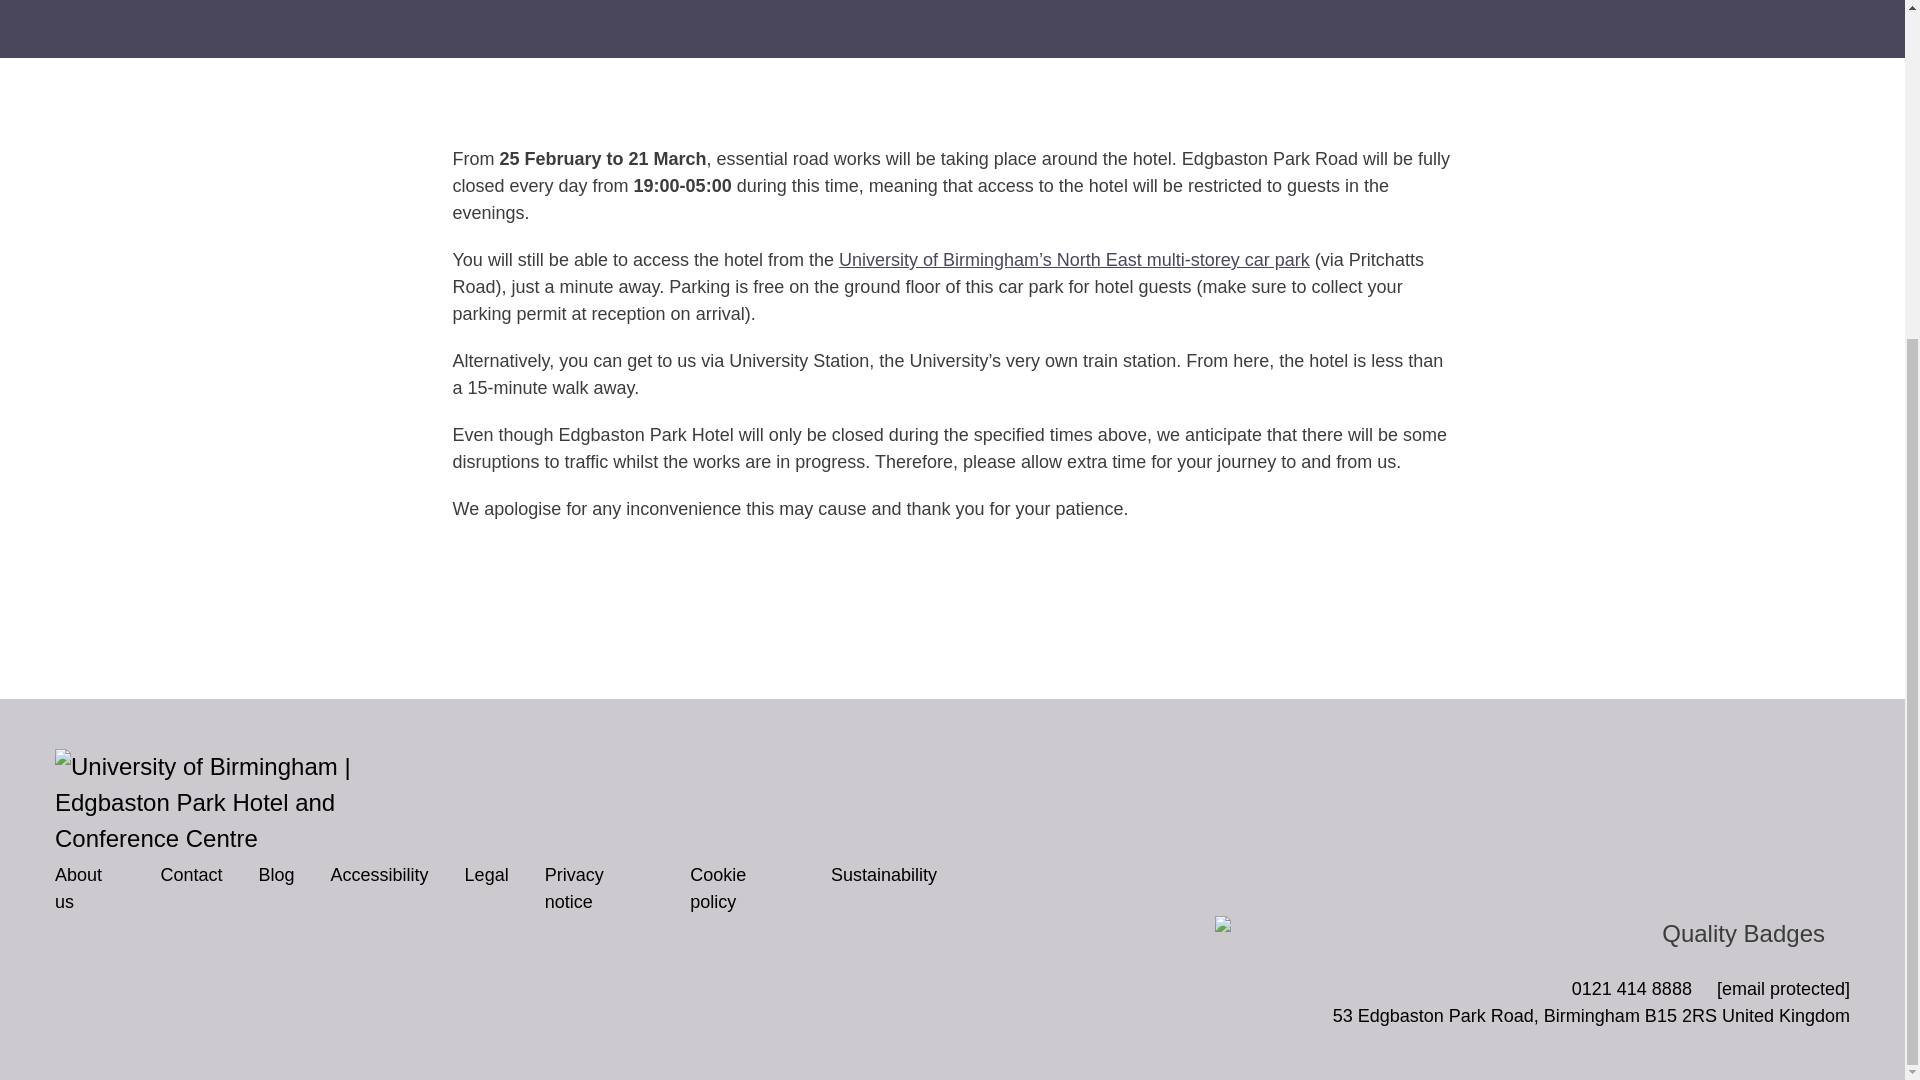 The height and width of the screenshot is (1080, 1920). Describe the element at coordinates (277, 874) in the screenshot. I see `Blog` at that location.